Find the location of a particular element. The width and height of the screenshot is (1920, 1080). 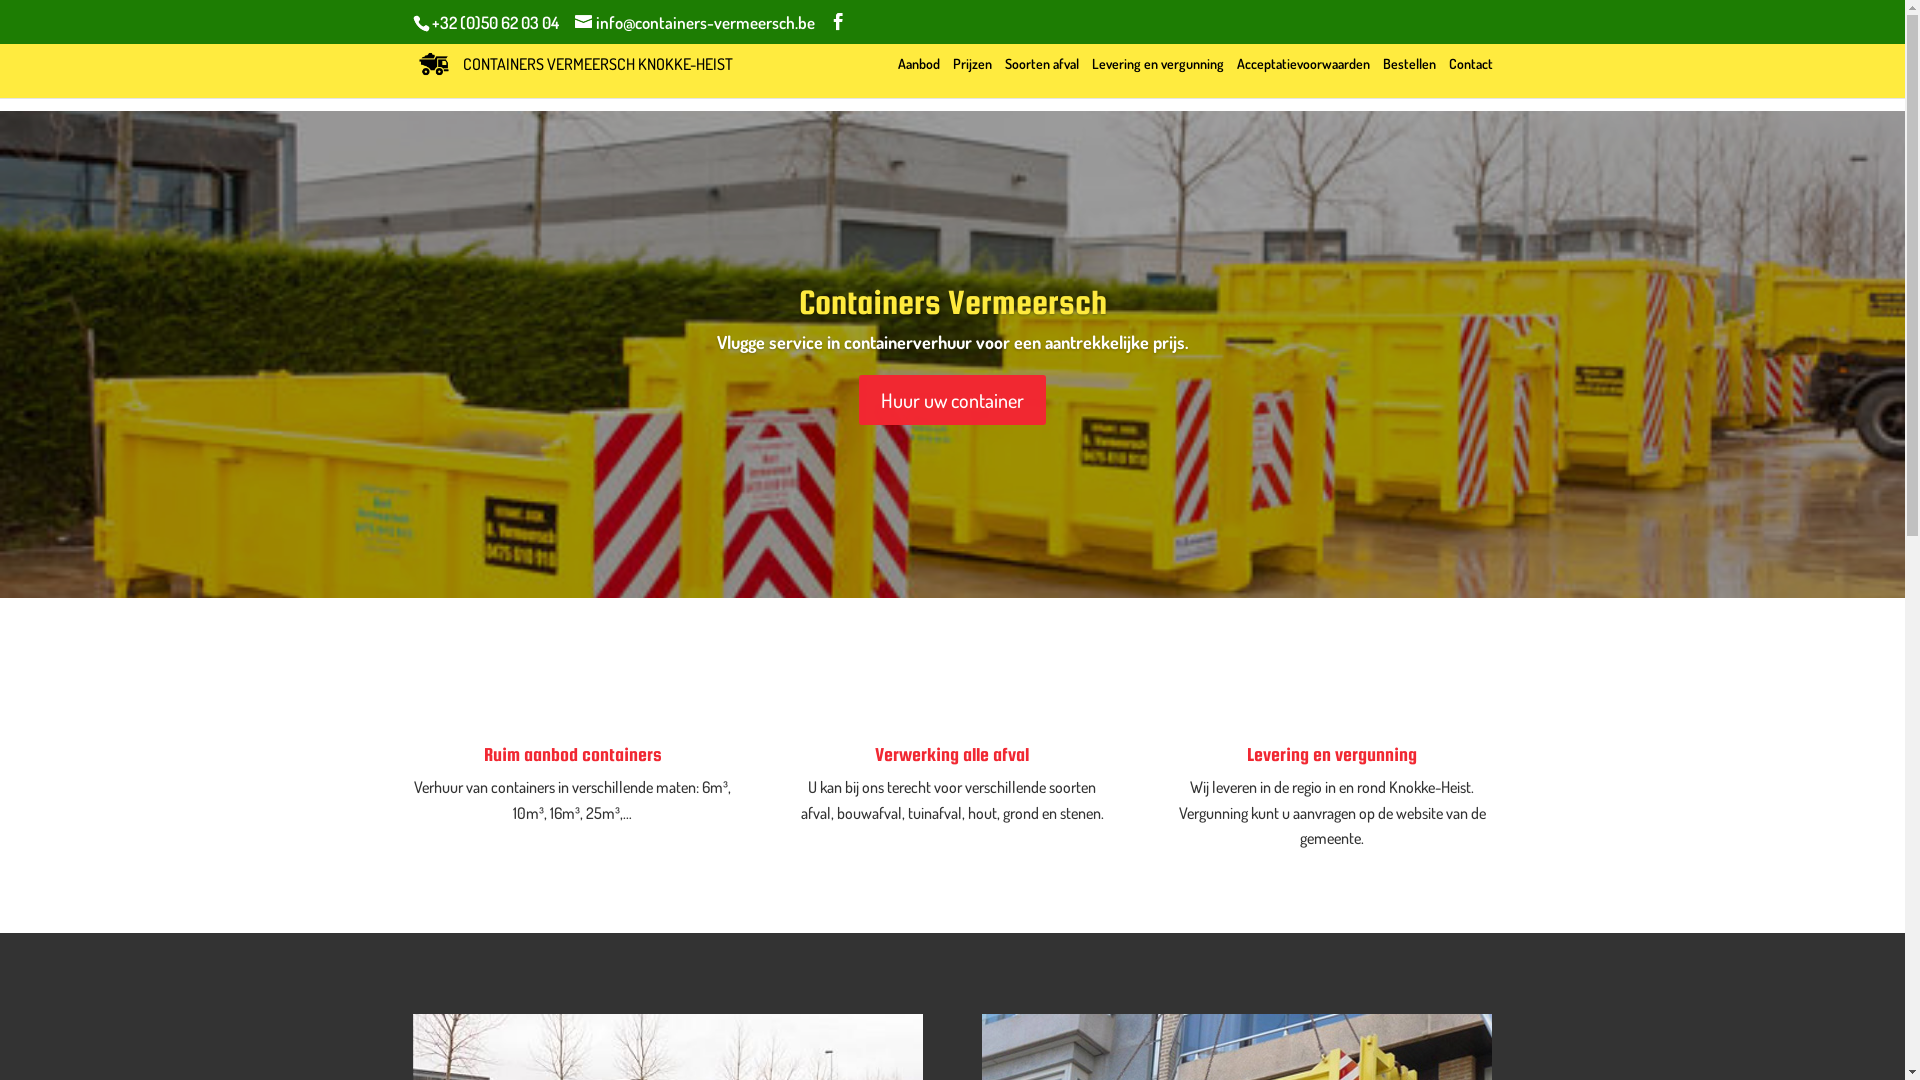

Containers Vermeersch is located at coordinates (952, 302).